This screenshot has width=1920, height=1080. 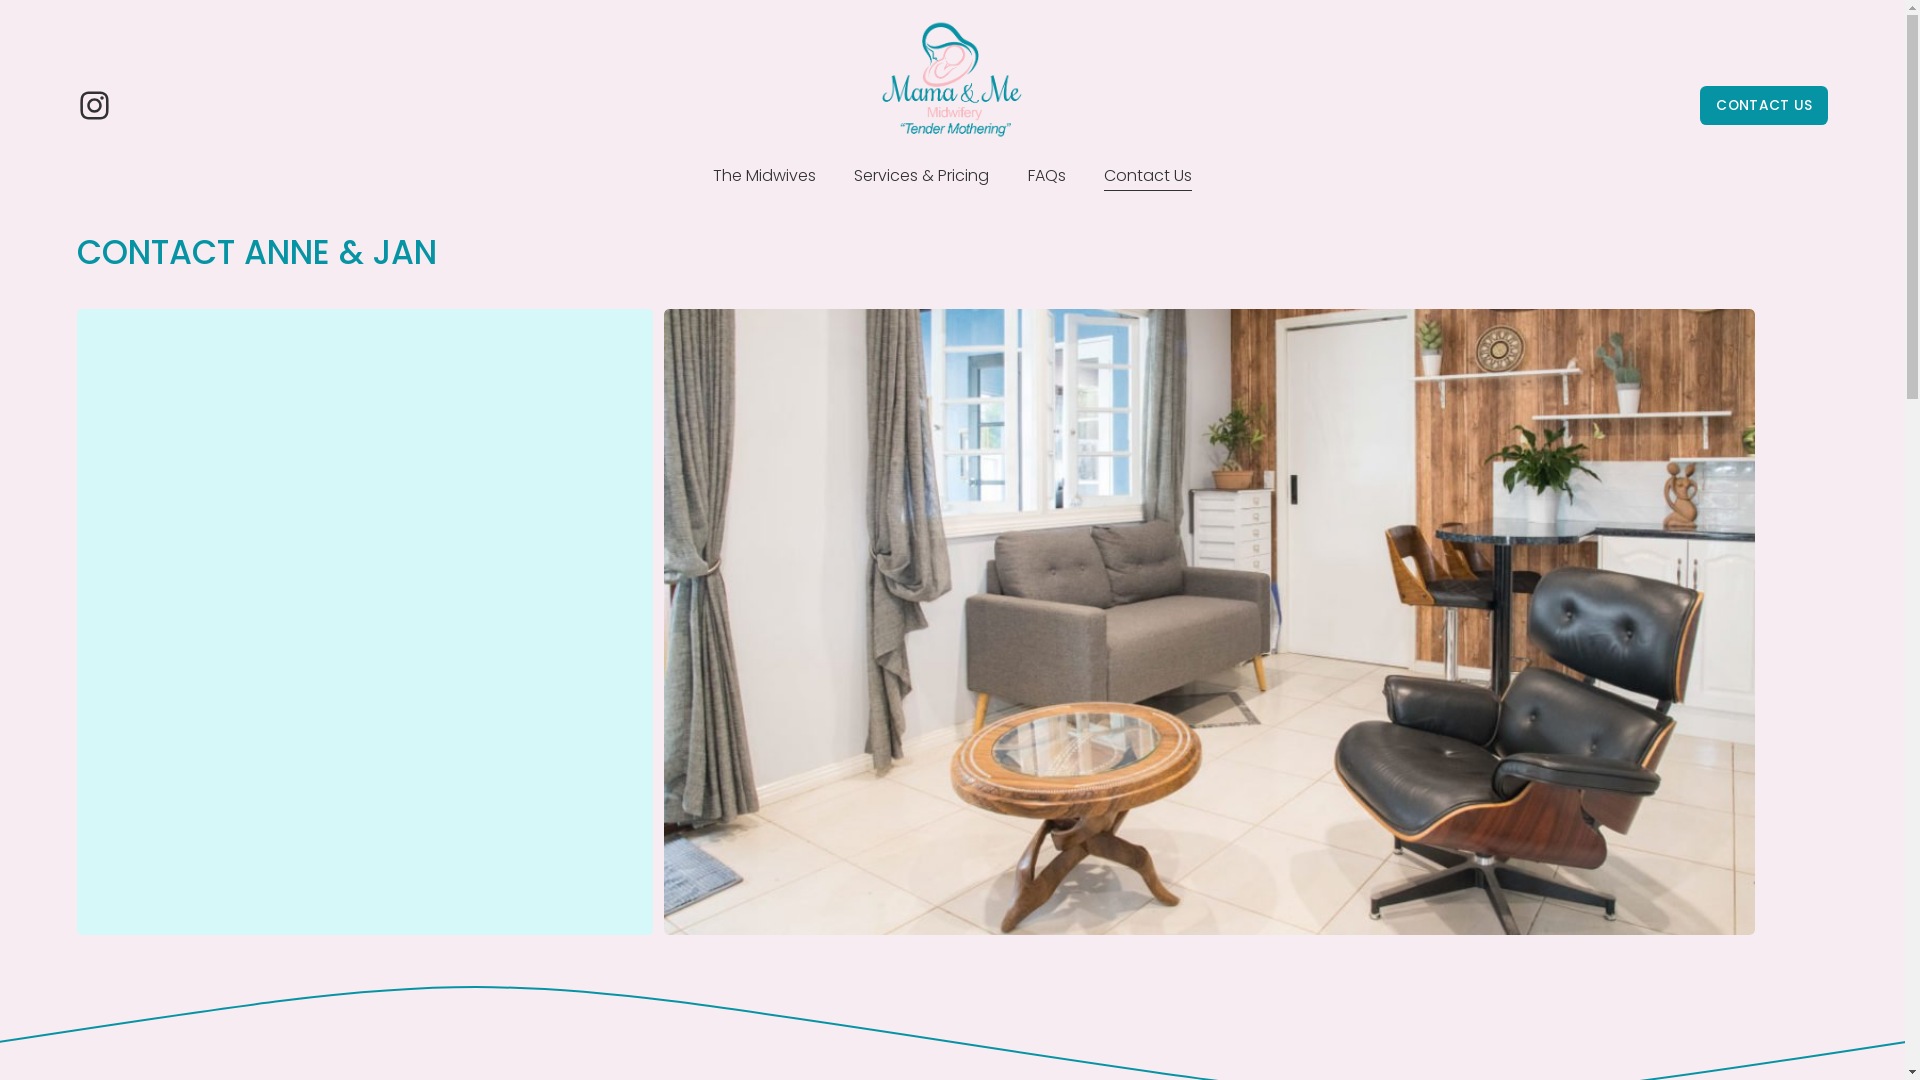 I want to click on Services & Pricing, so click(x=922, y=176).